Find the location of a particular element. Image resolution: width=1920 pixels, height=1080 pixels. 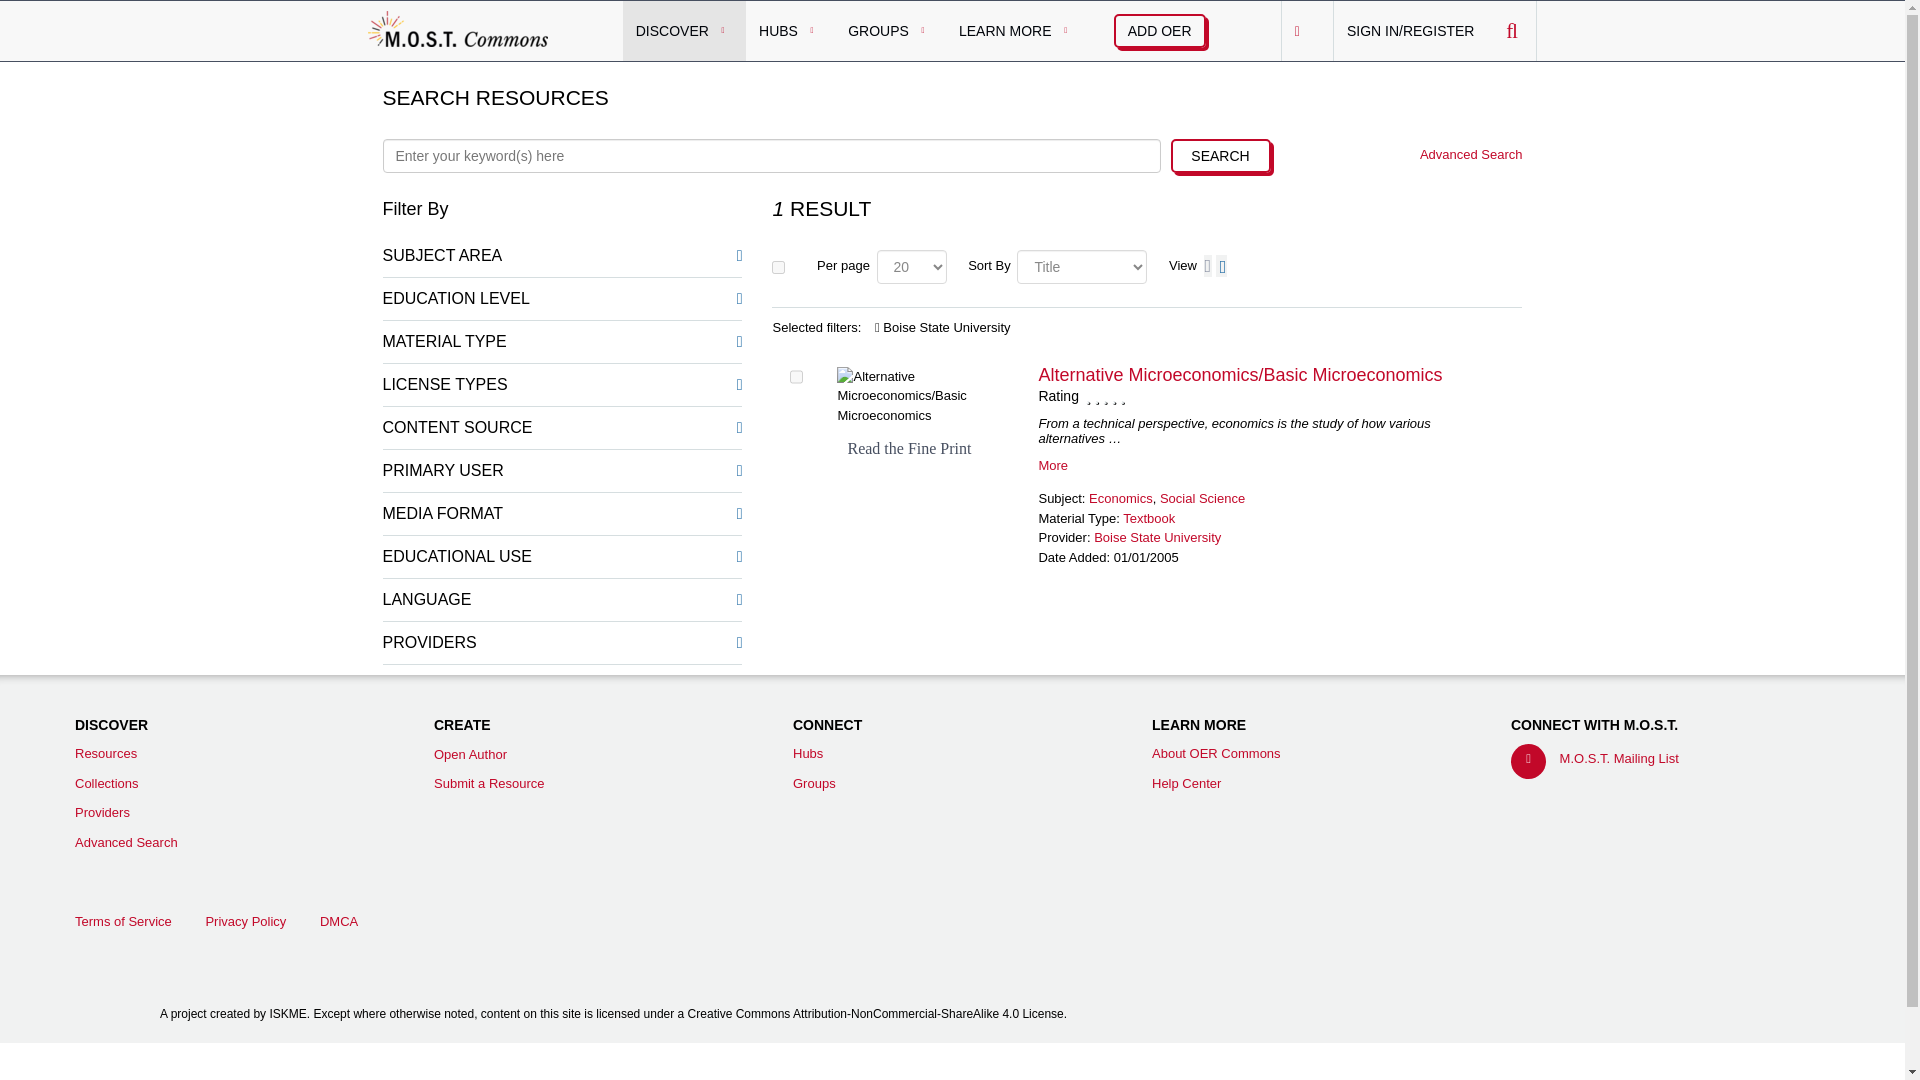

LEARN MORE is located at coordinates (1017, 30).